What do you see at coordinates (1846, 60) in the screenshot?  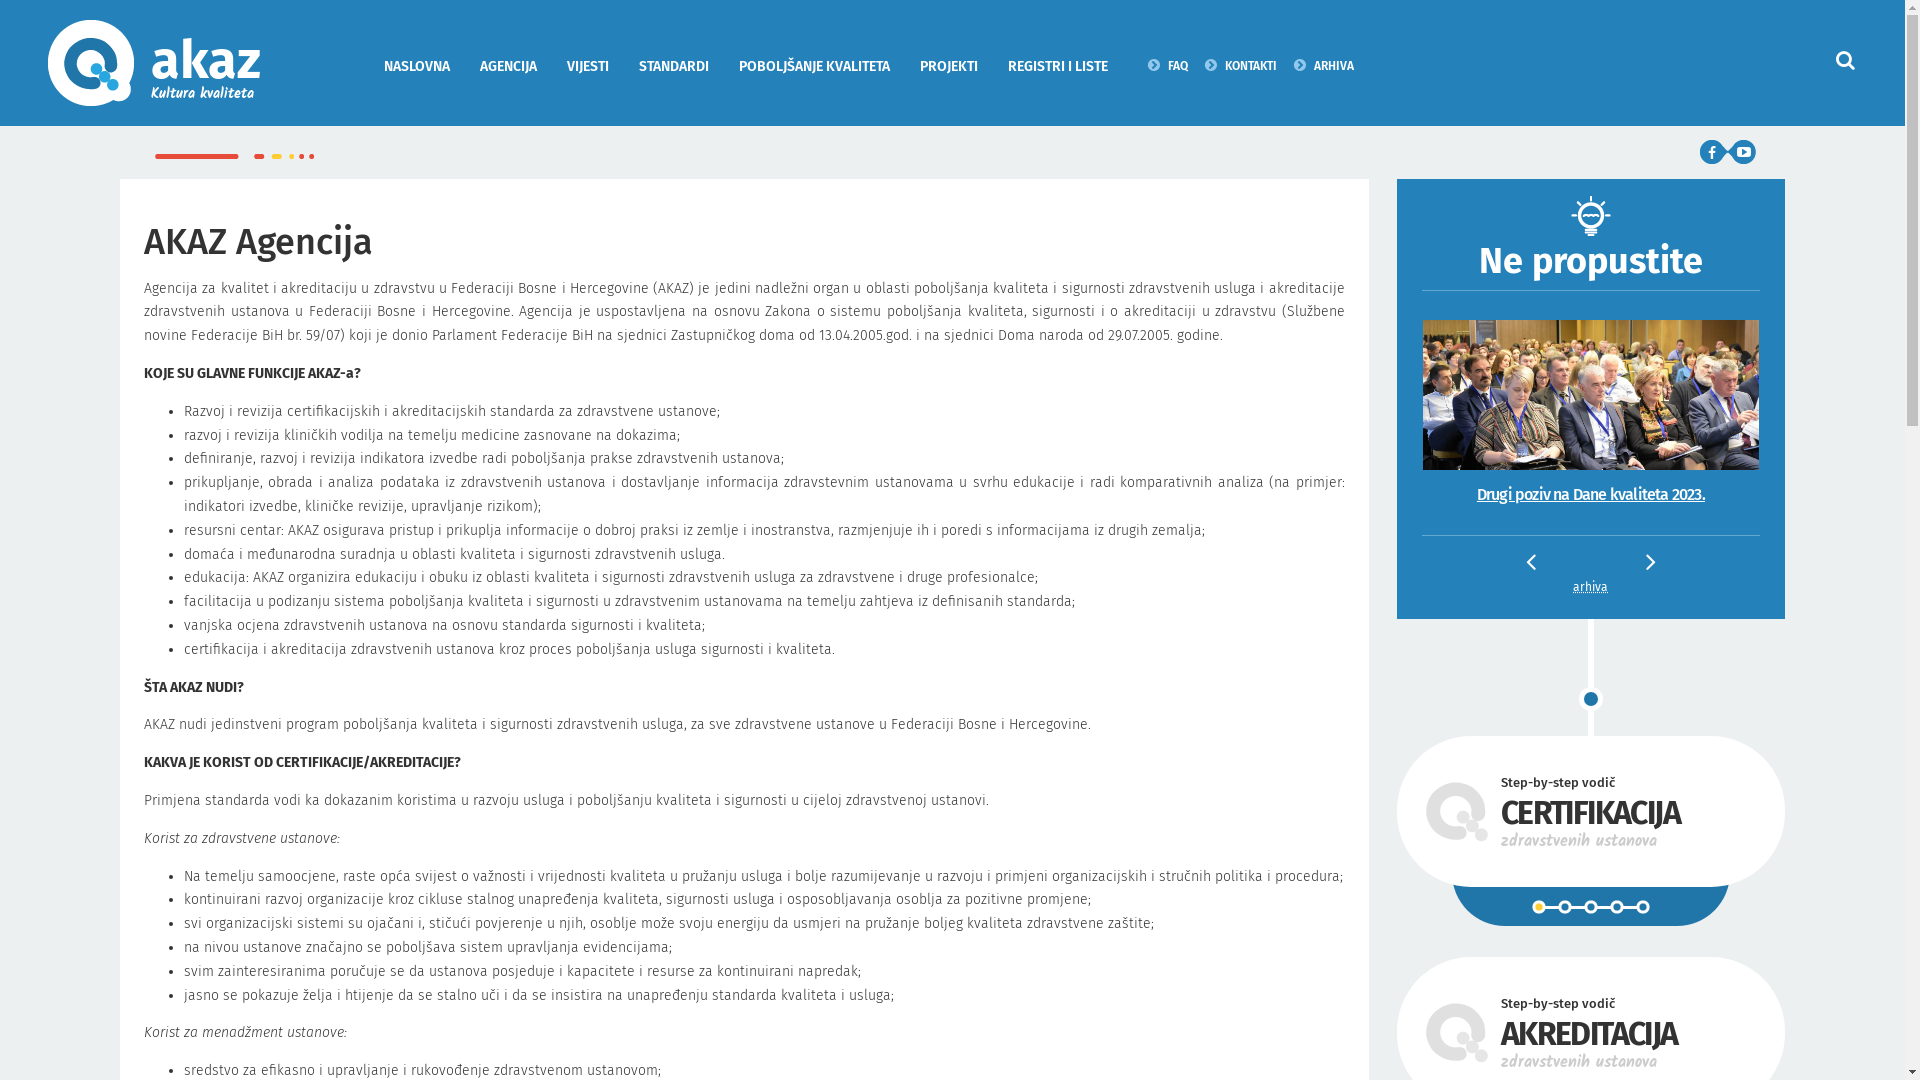 I see `Pritisnite enter da otvorite pretragu` at bounding box center [1846, 60].